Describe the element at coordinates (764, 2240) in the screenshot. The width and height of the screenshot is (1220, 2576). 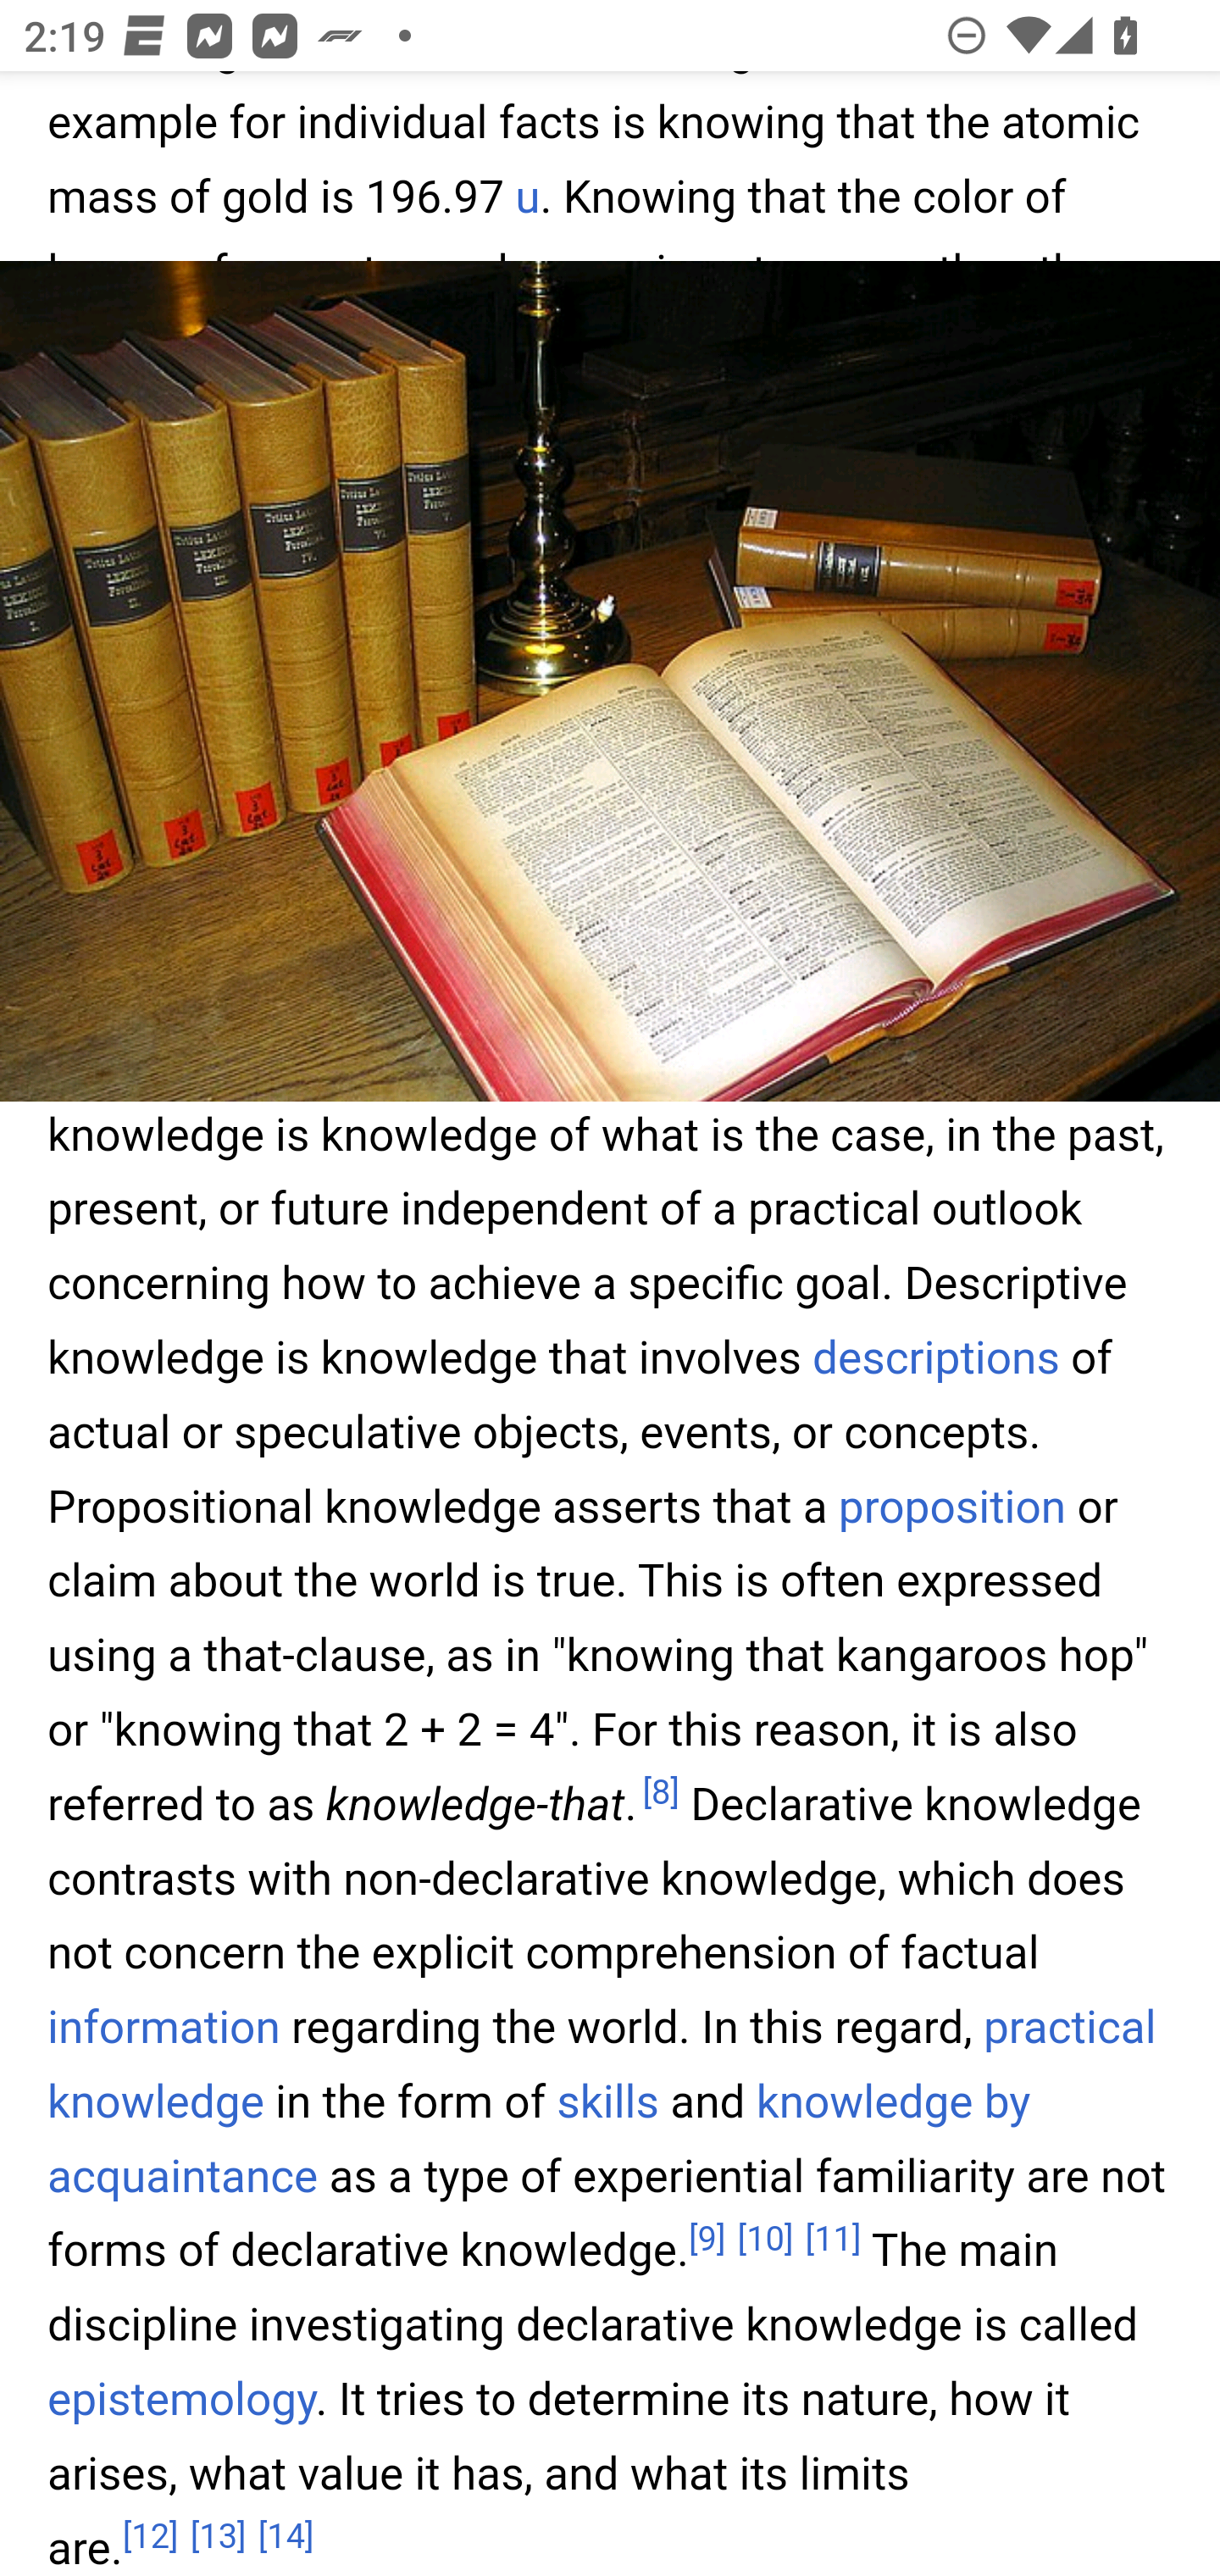
I see `[] [ 10 ]` at that location.